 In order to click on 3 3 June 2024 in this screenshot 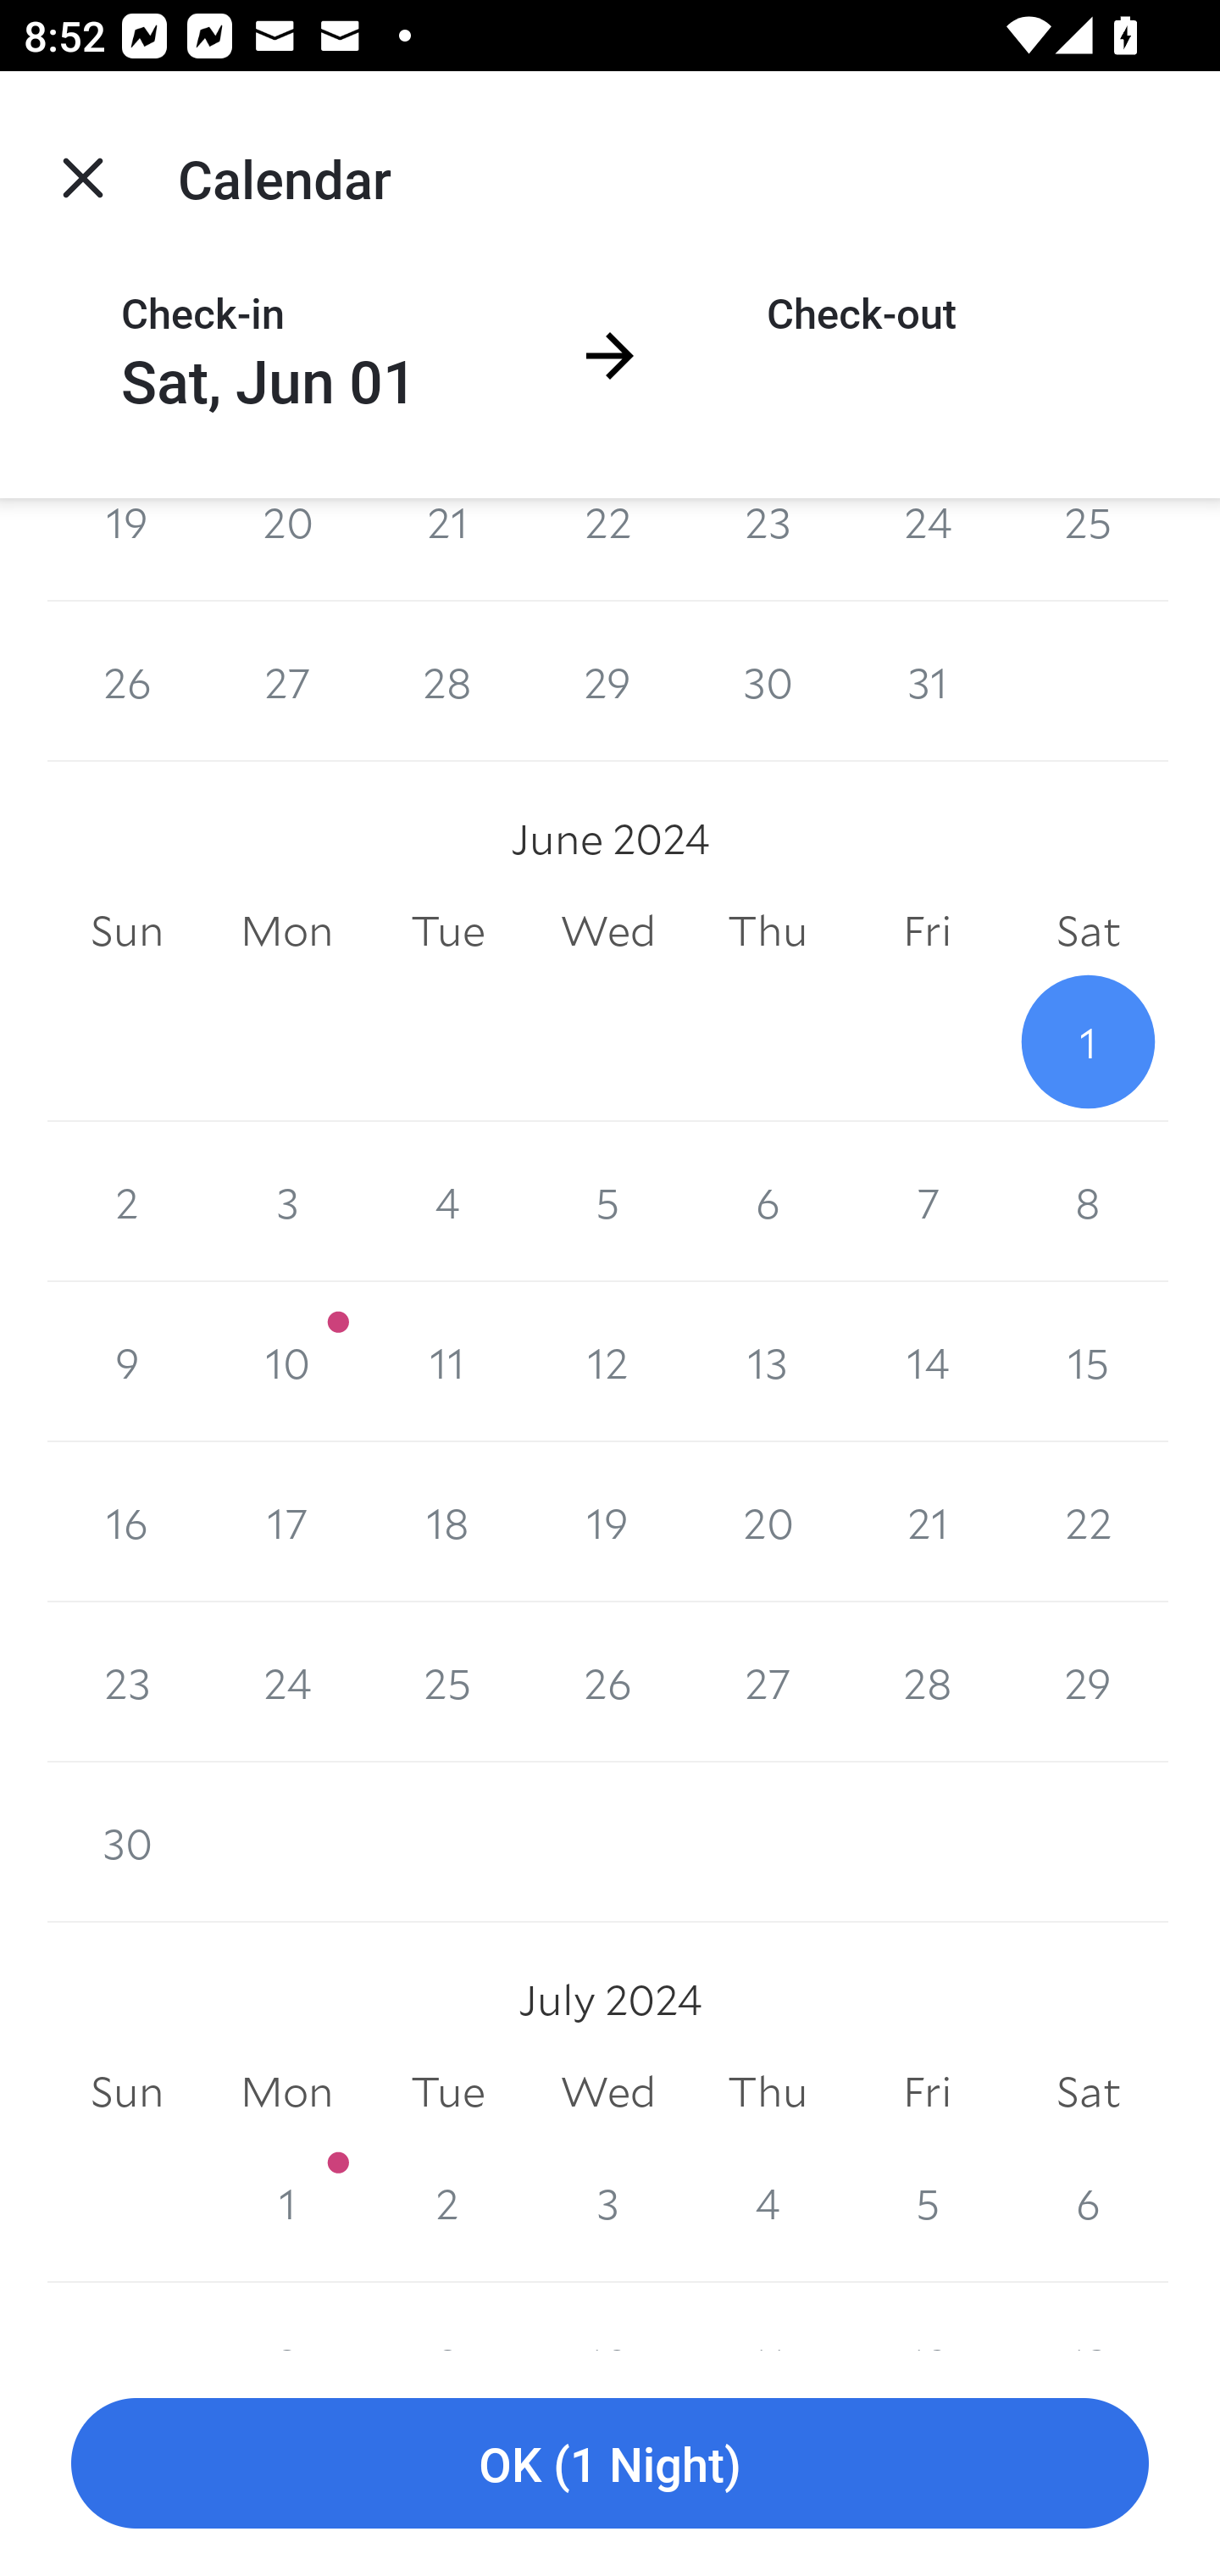, I will do `click(286, 1202)`.